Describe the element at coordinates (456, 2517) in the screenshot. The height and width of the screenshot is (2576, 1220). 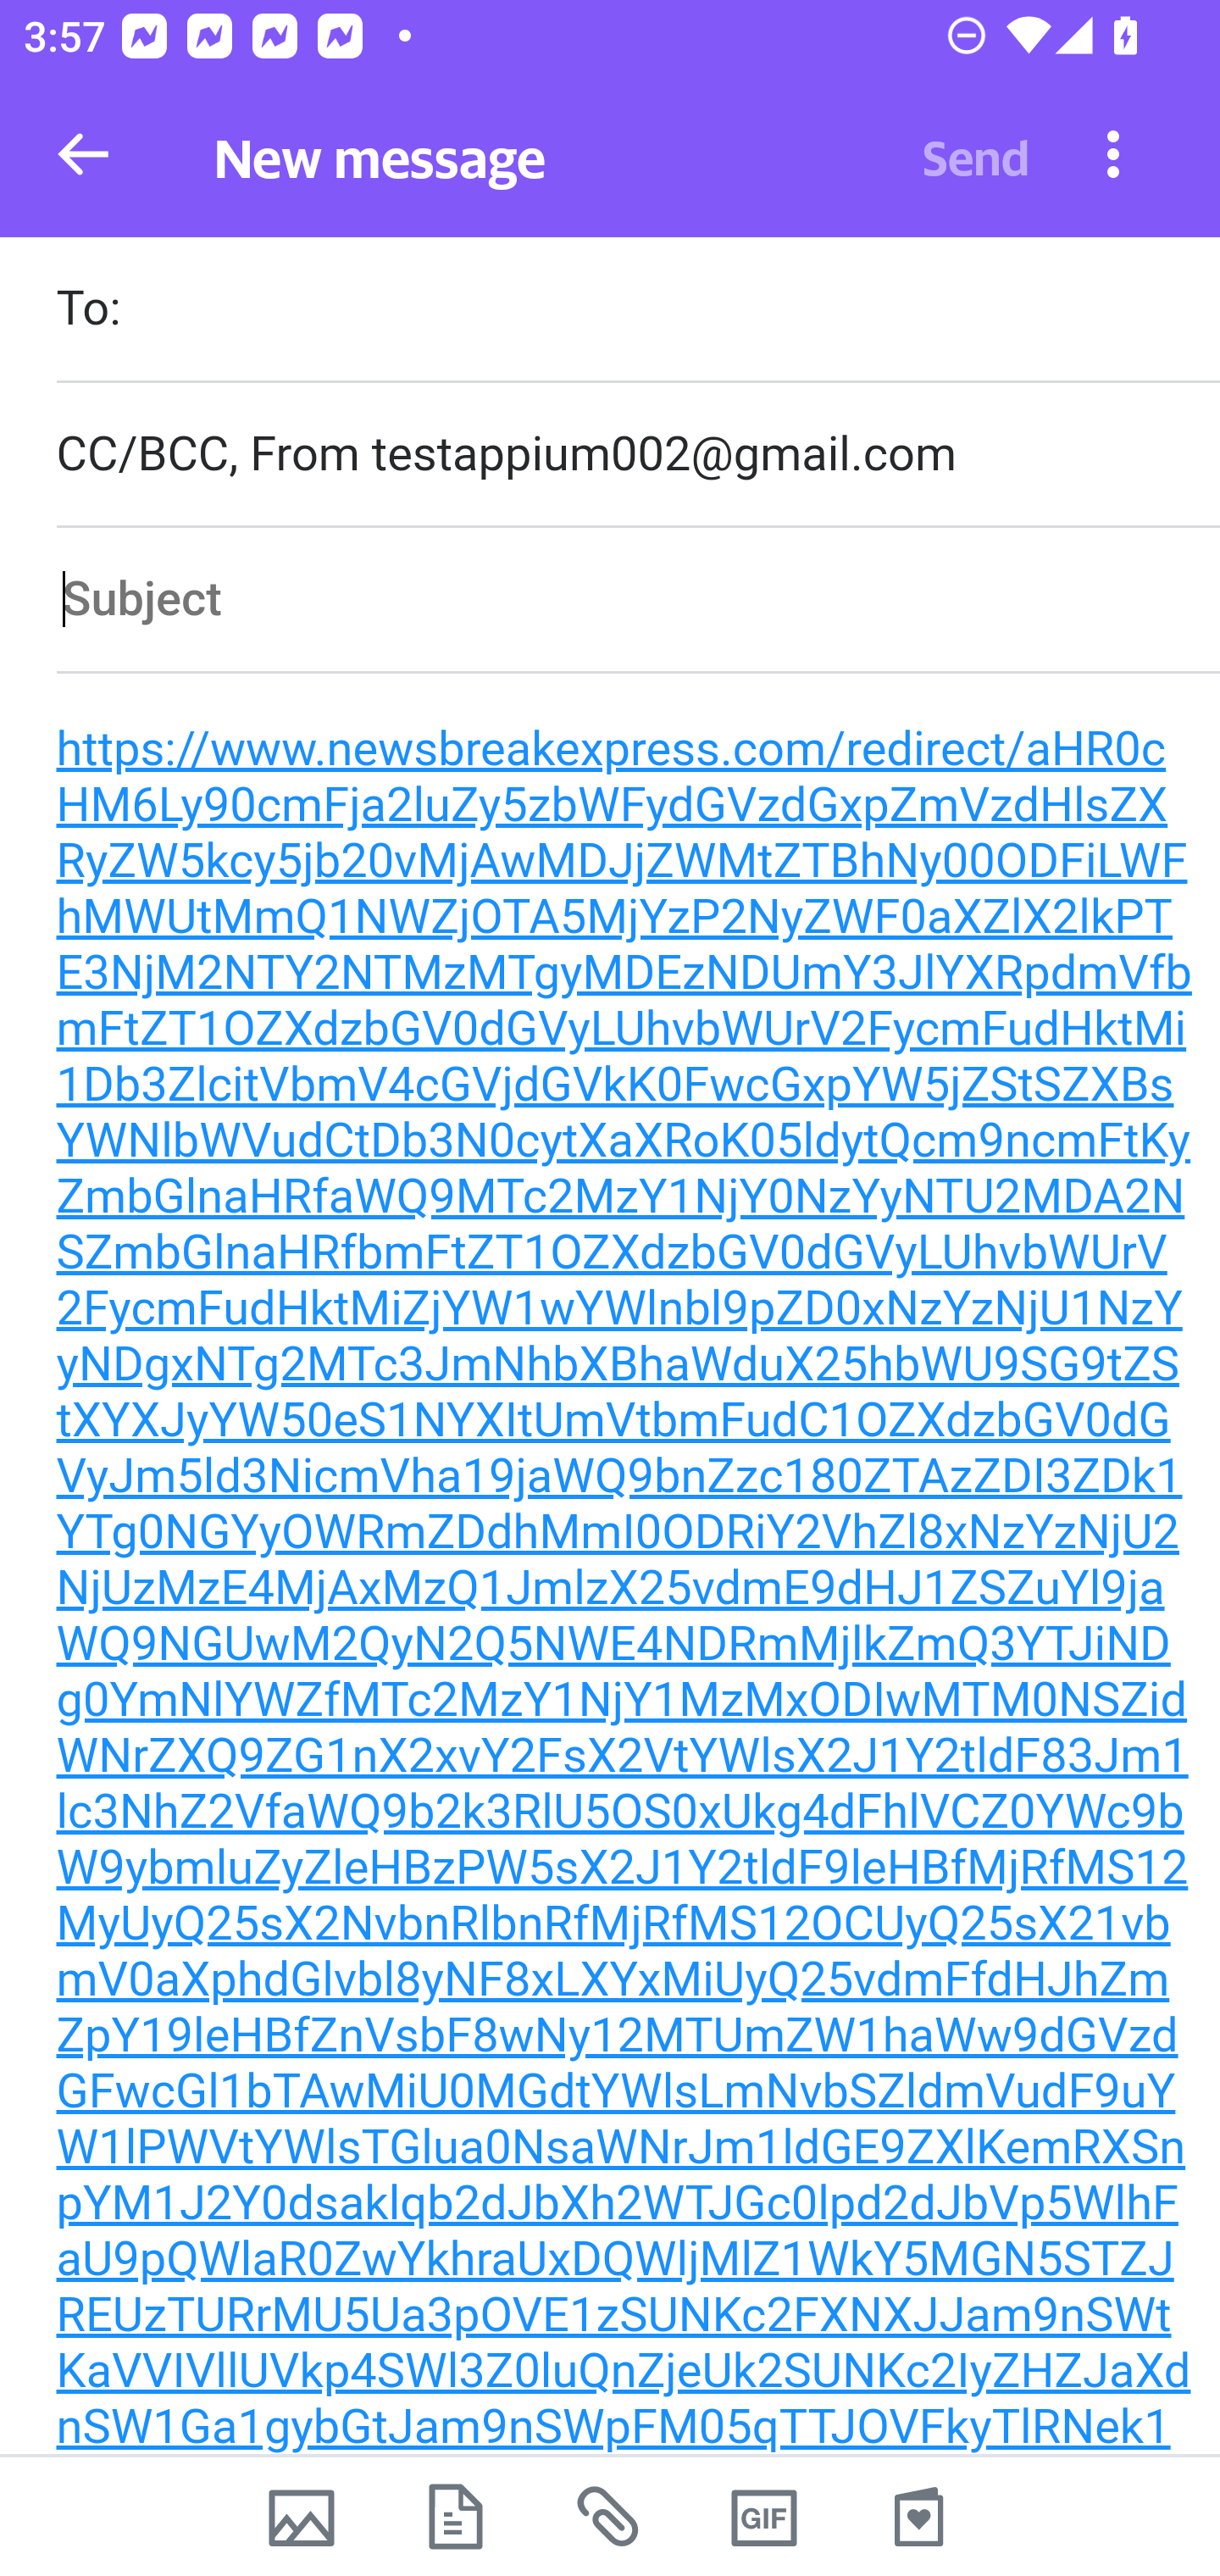
I see `Device files` at that location.